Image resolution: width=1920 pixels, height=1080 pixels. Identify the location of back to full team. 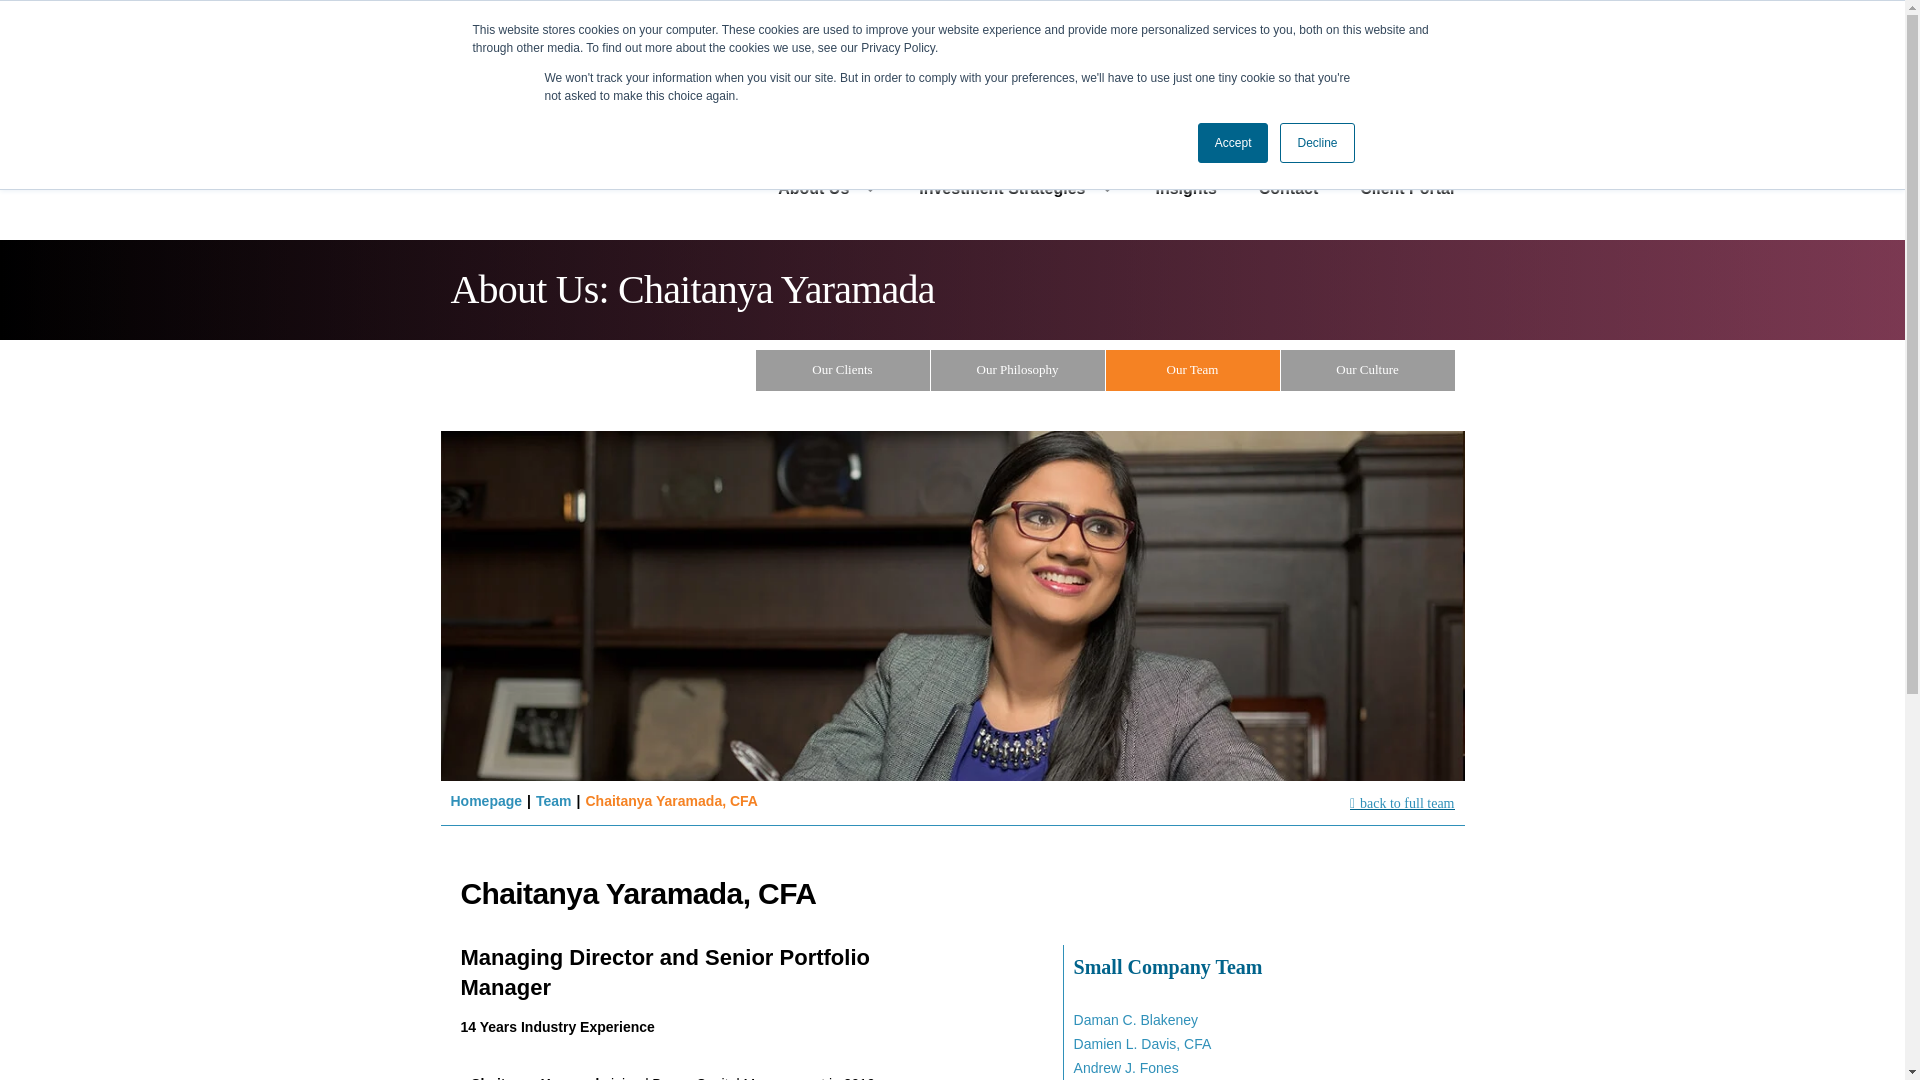
(1402, 804).